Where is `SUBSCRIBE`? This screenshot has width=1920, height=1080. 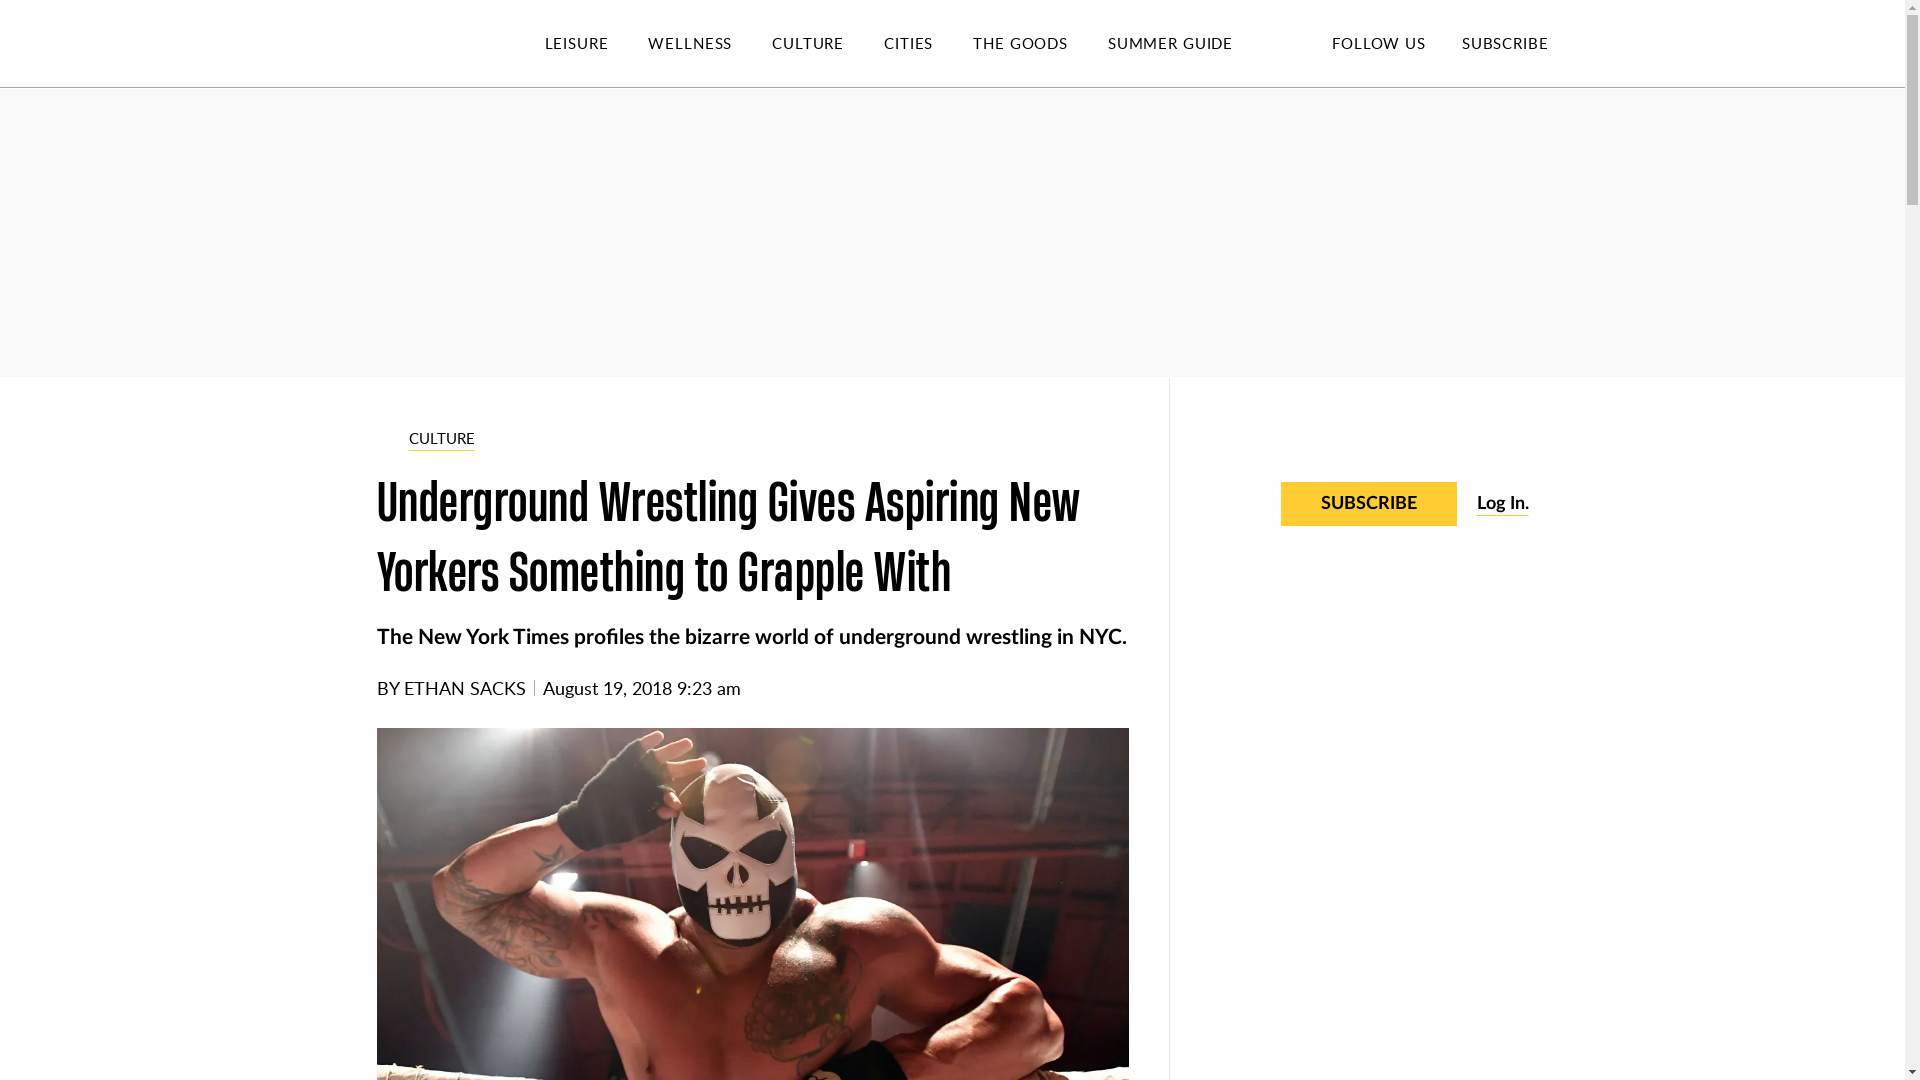
SUBSCRIBE is located at coordinates (1504, 42).